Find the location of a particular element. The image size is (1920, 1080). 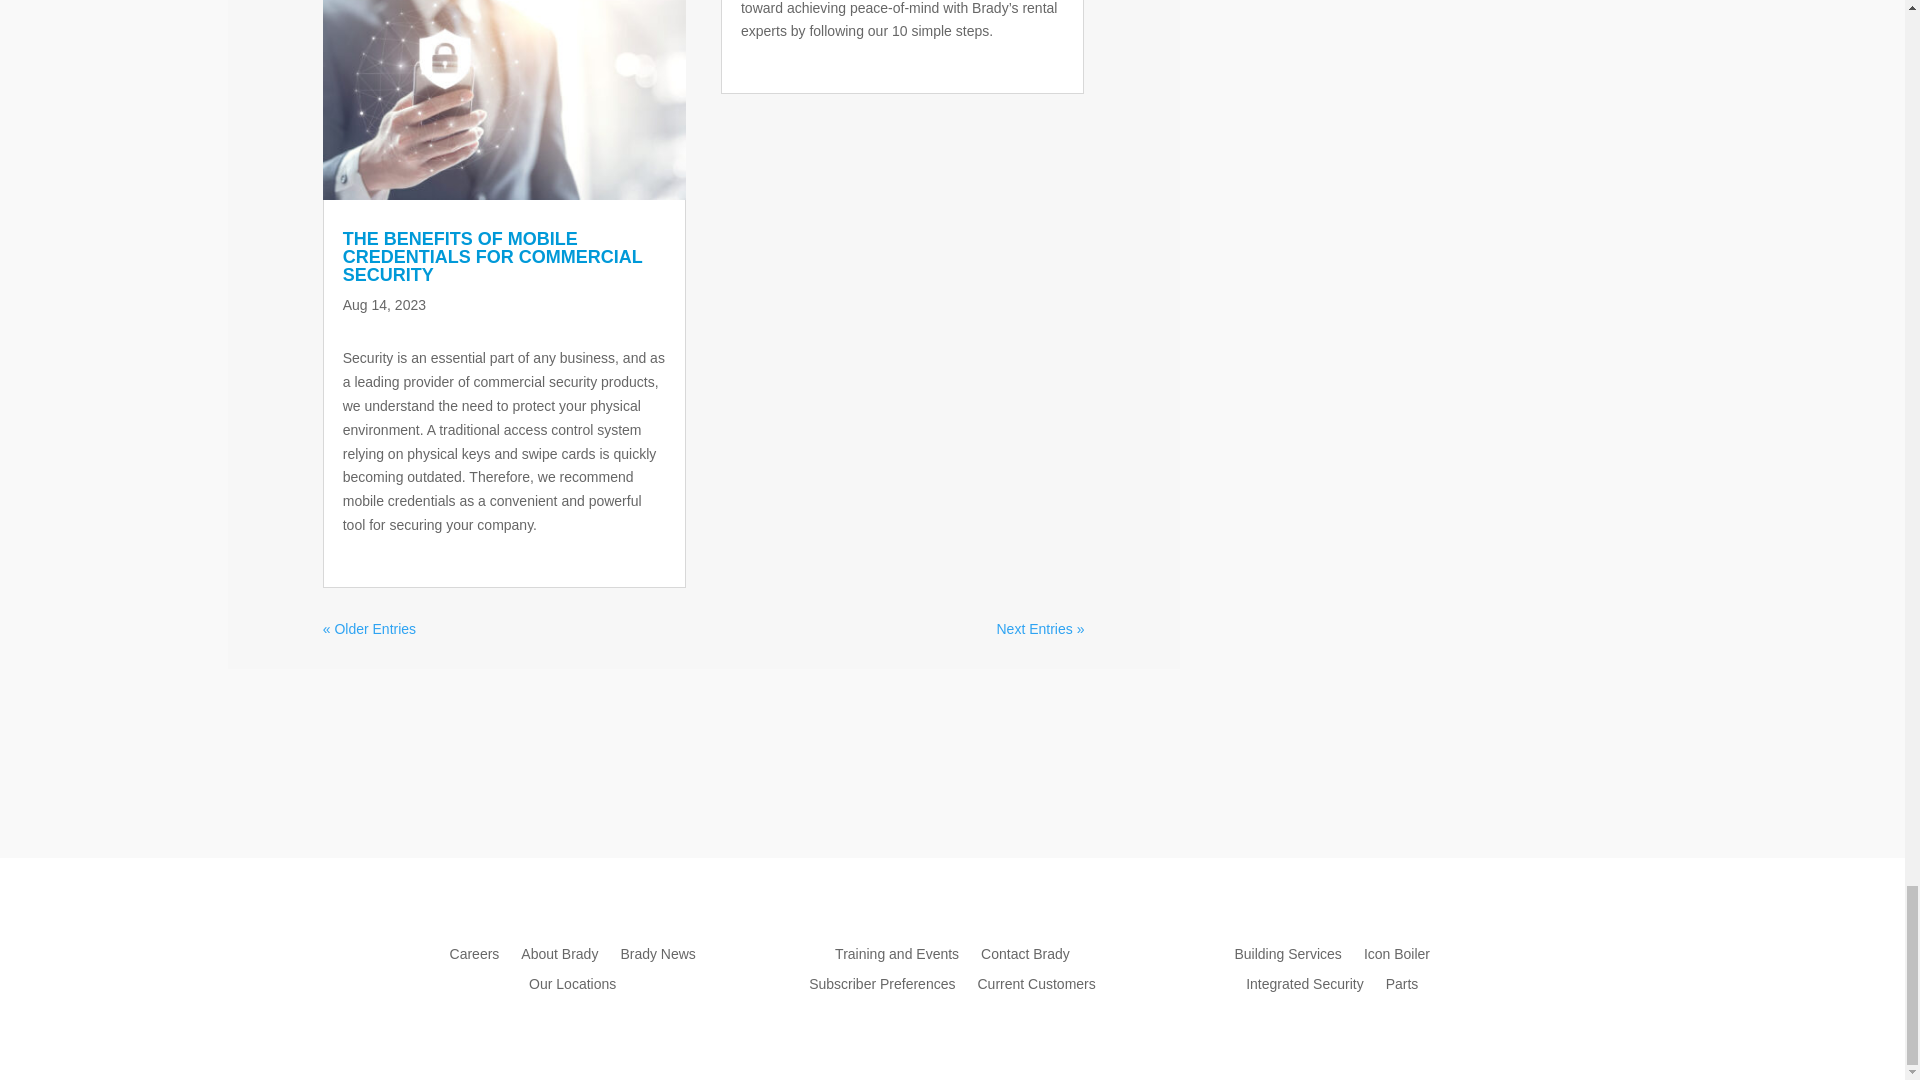

Careers is located at coordinates (474, 958).